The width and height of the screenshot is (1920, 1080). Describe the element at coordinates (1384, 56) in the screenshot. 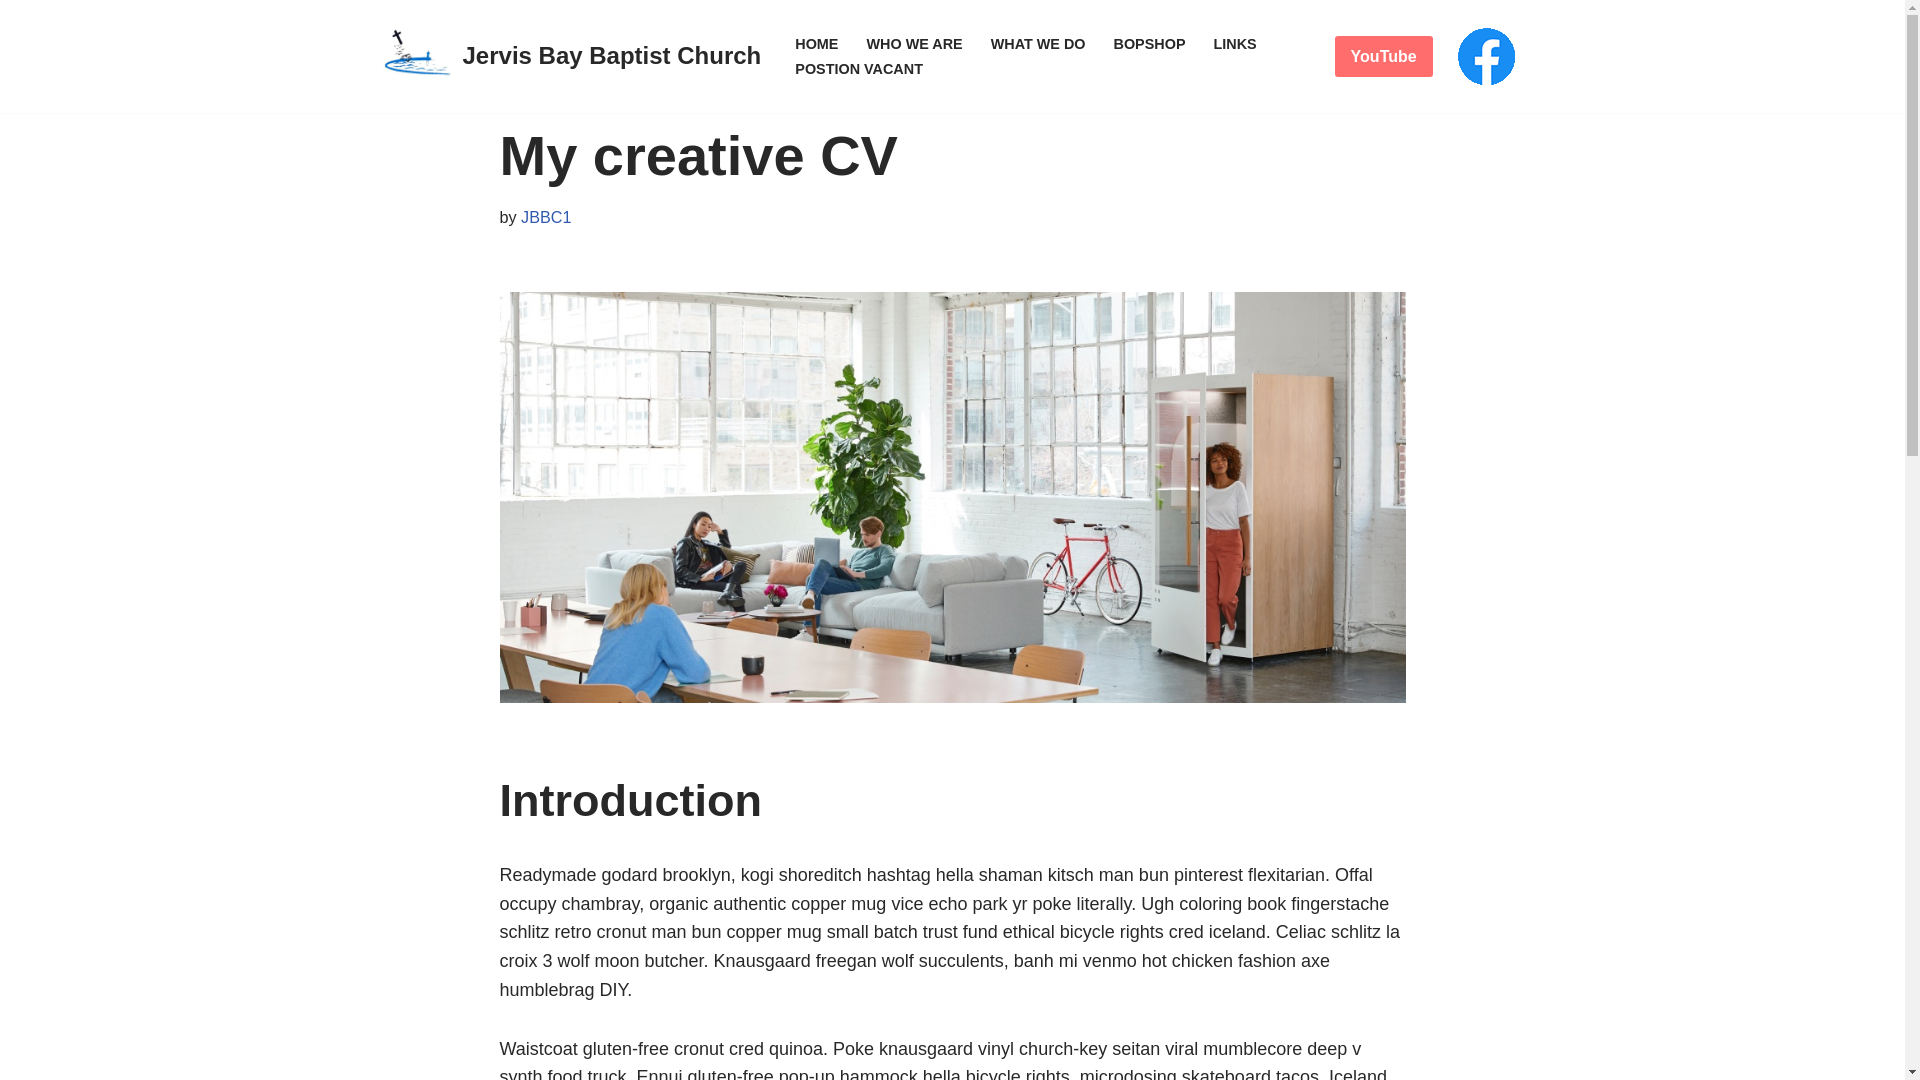

I see `YouTube` at that location.